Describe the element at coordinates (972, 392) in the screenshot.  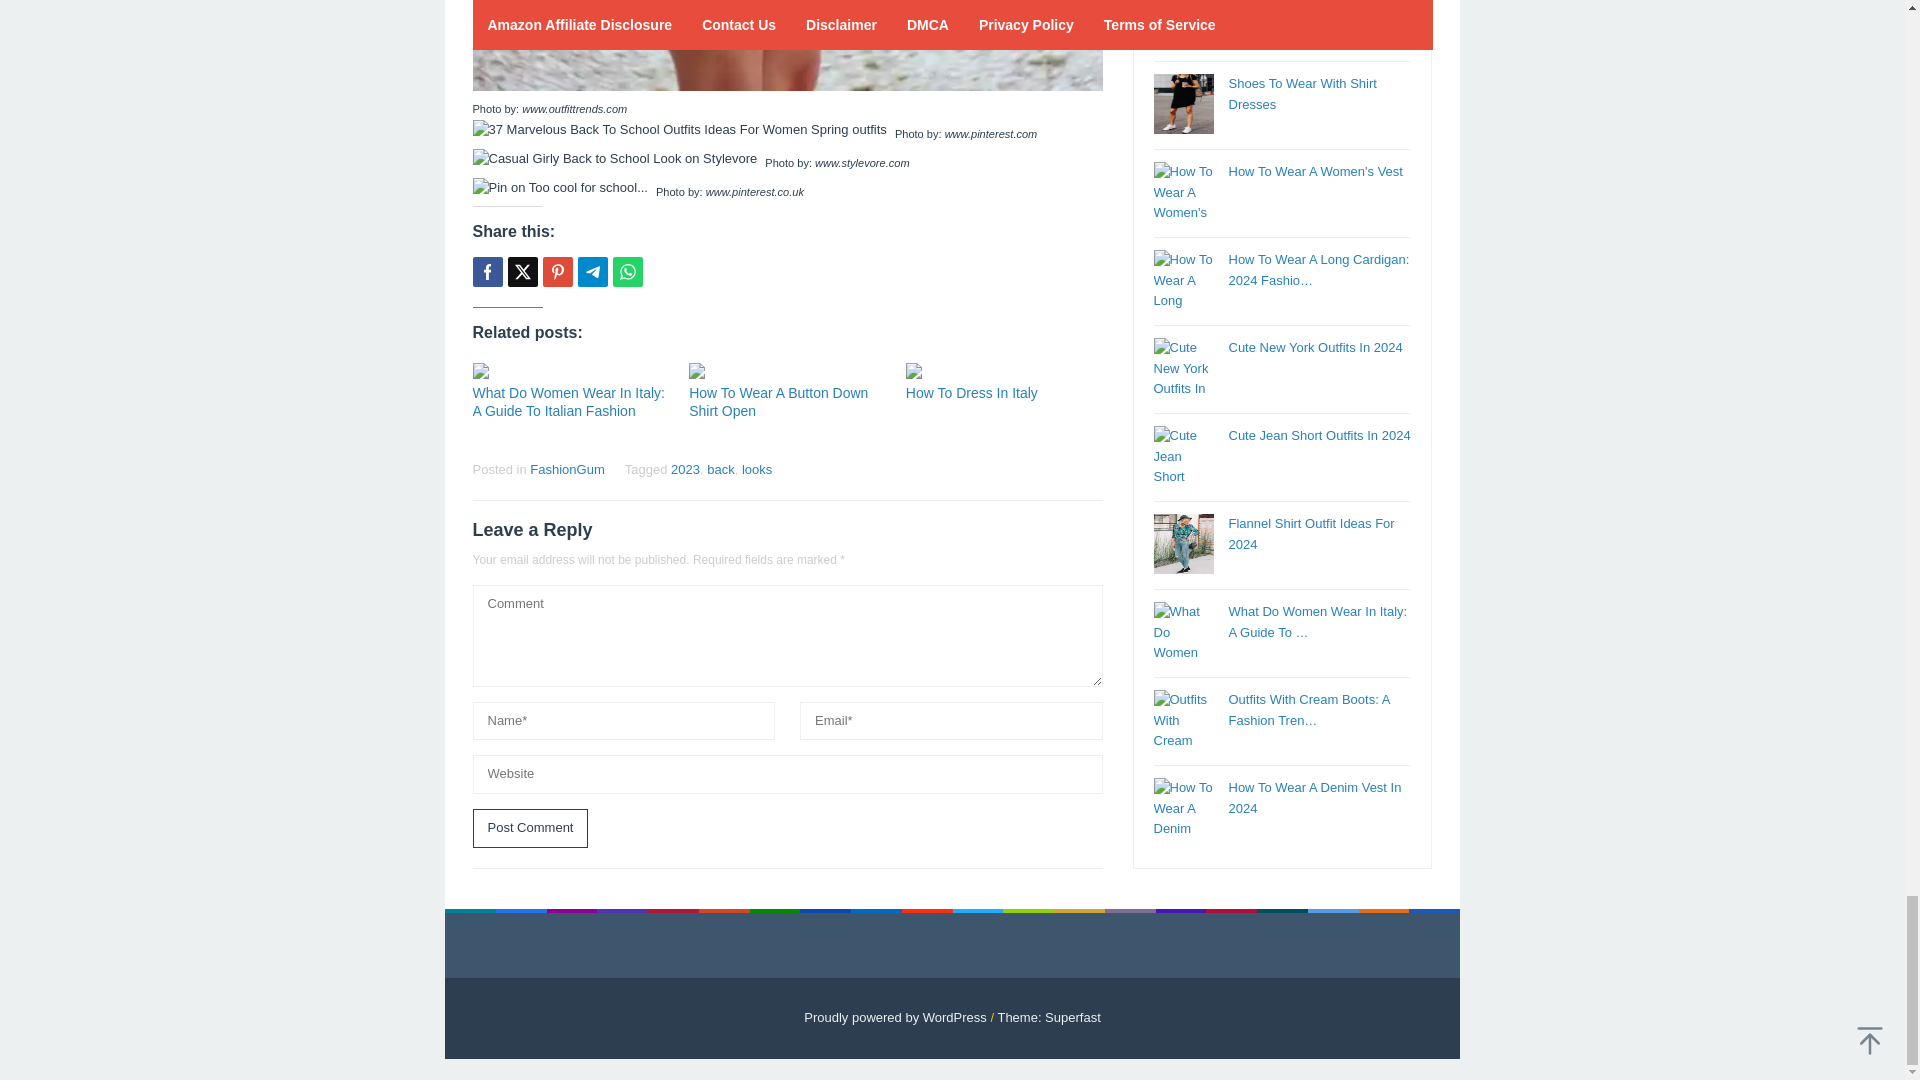
I see `Permalink to: How To Dress In Italy` at that location.